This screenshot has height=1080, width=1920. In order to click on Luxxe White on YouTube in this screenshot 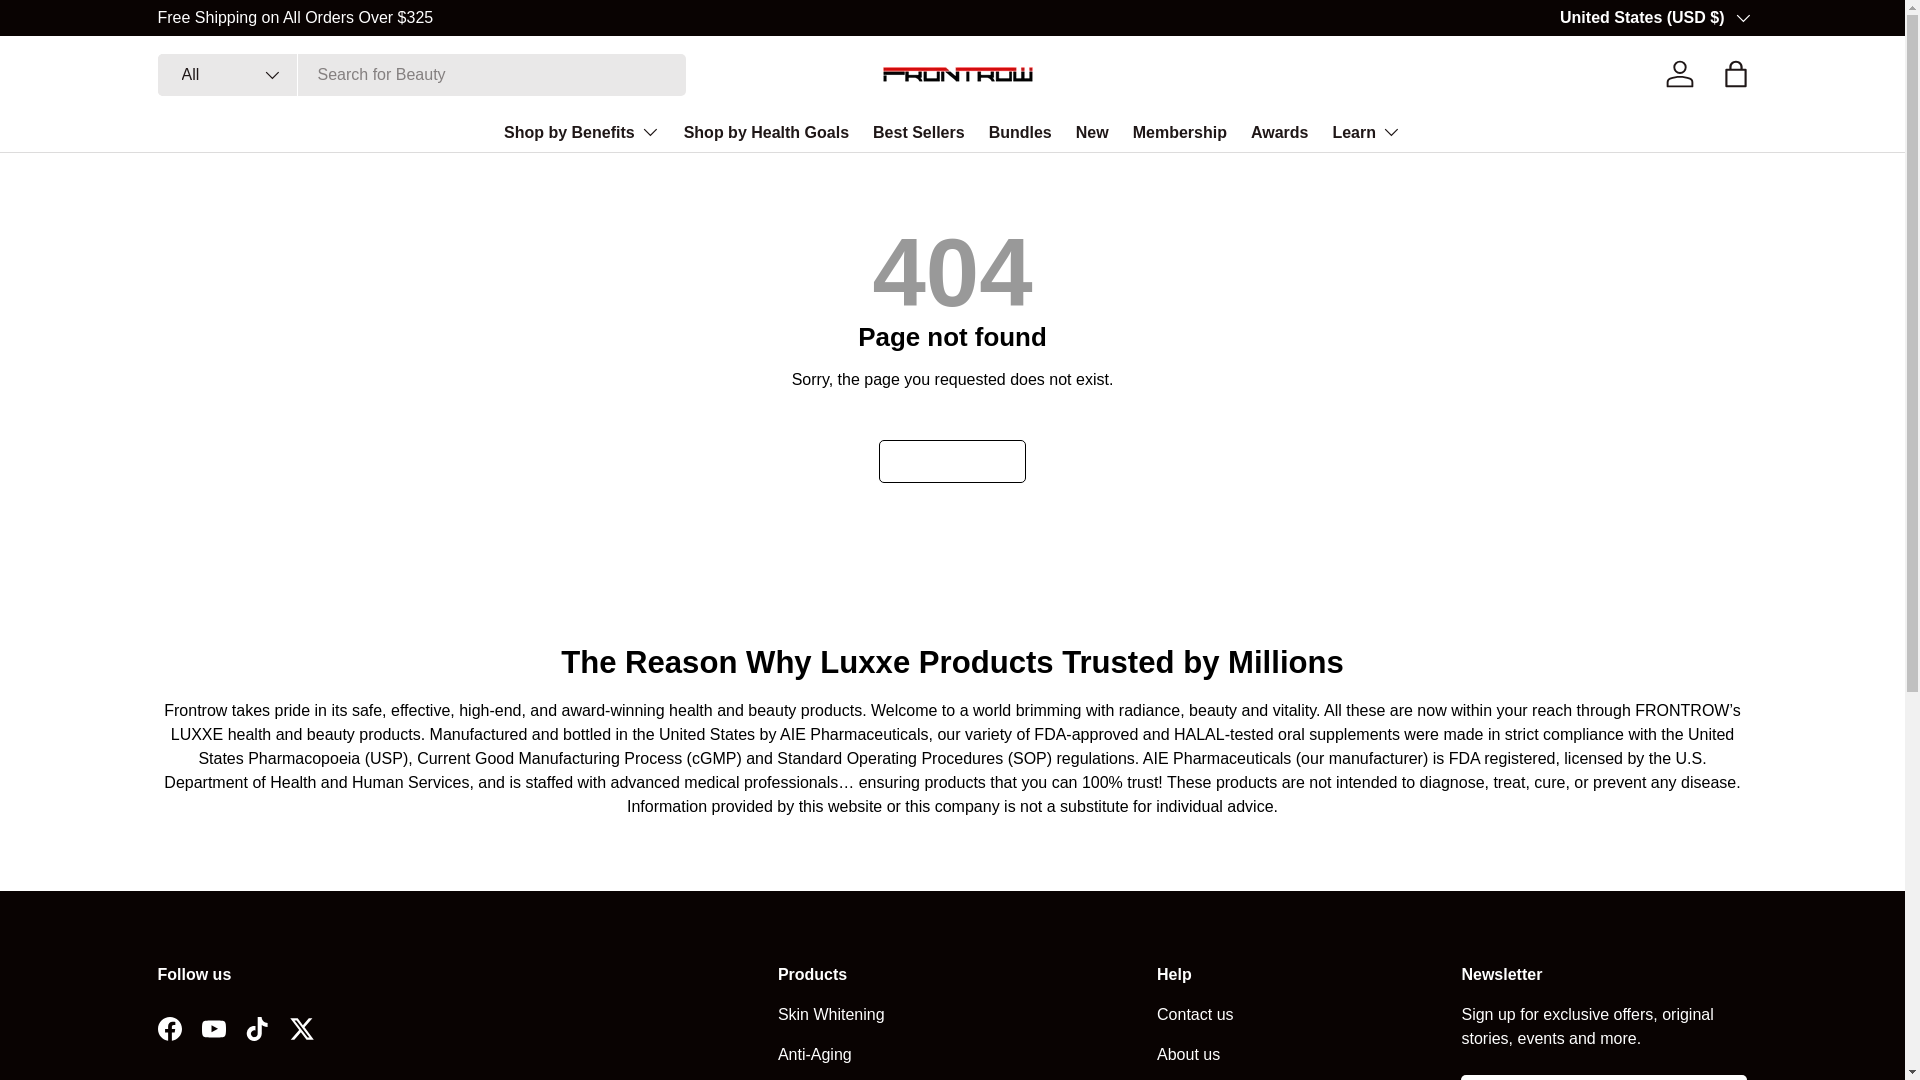, I will do `click(214, 1028)`.